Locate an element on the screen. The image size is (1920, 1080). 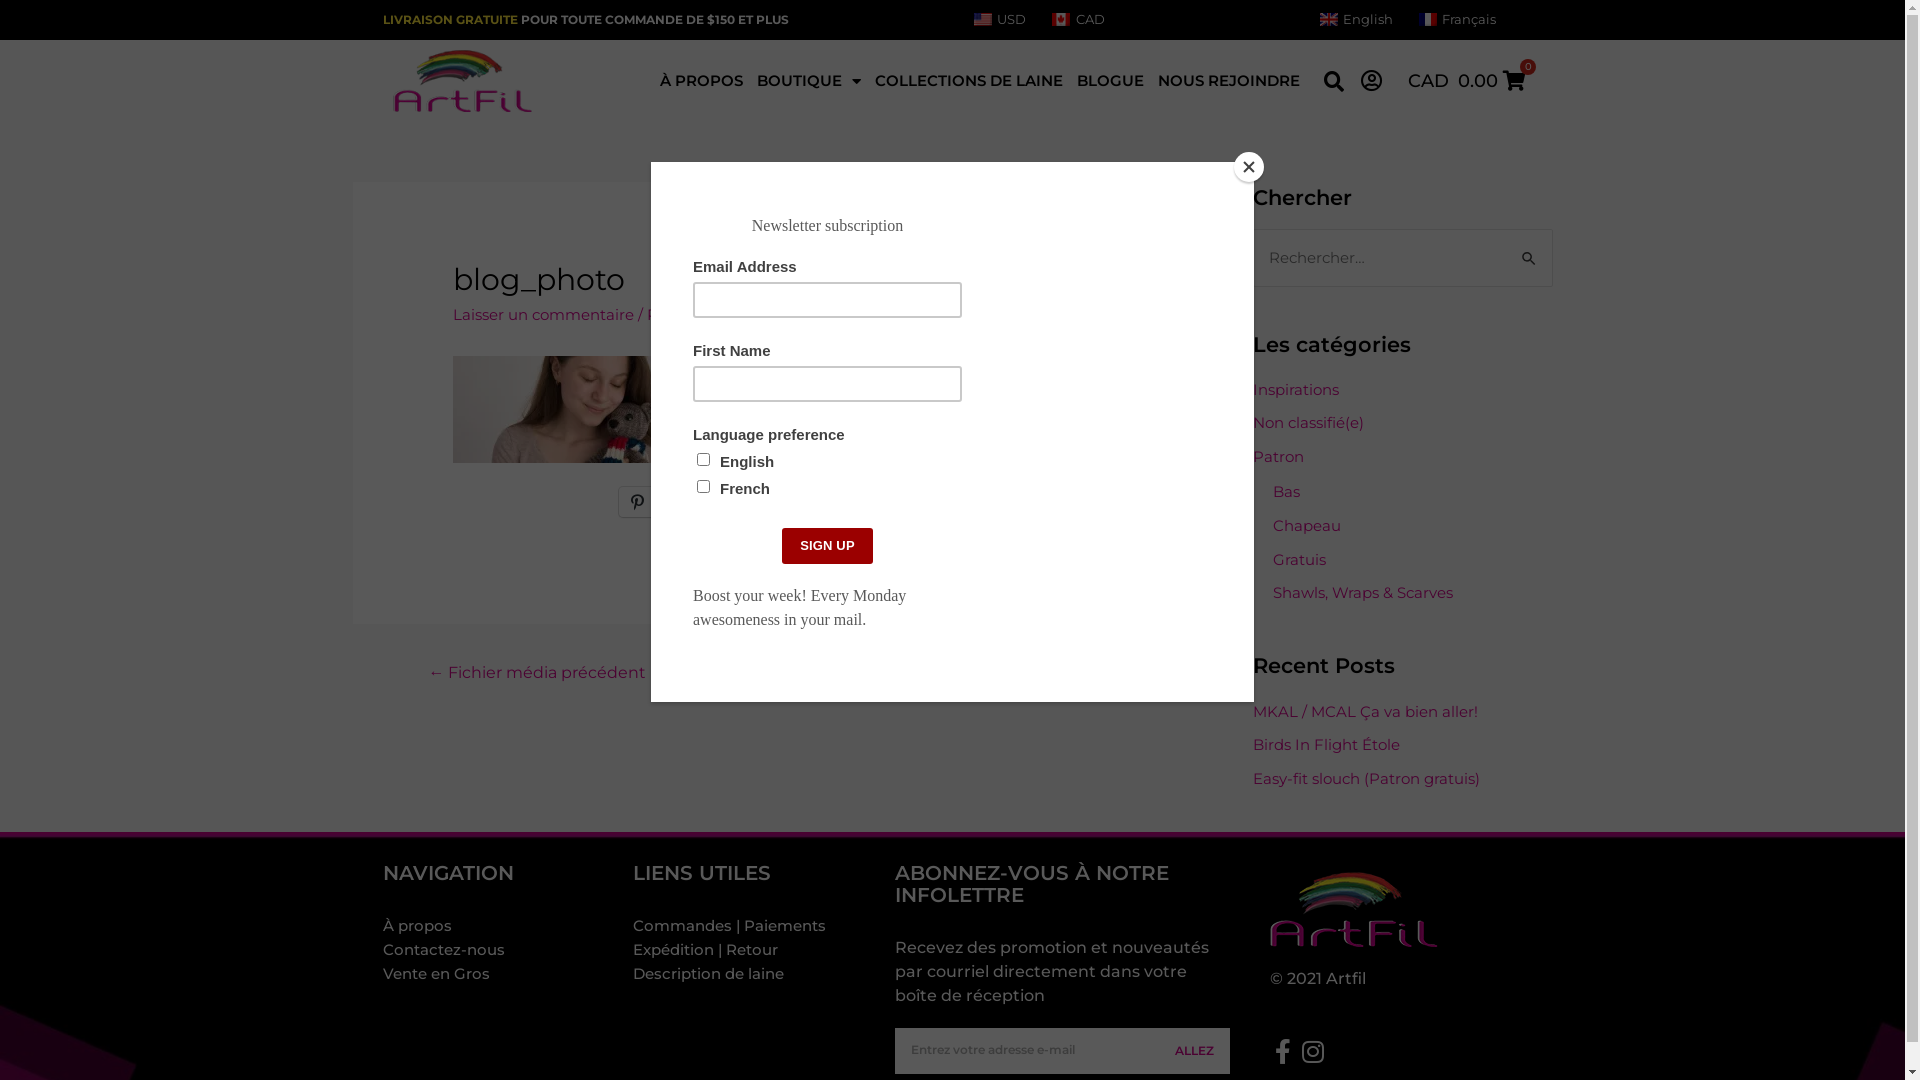
Facebook is located at coordinates (860, 502).